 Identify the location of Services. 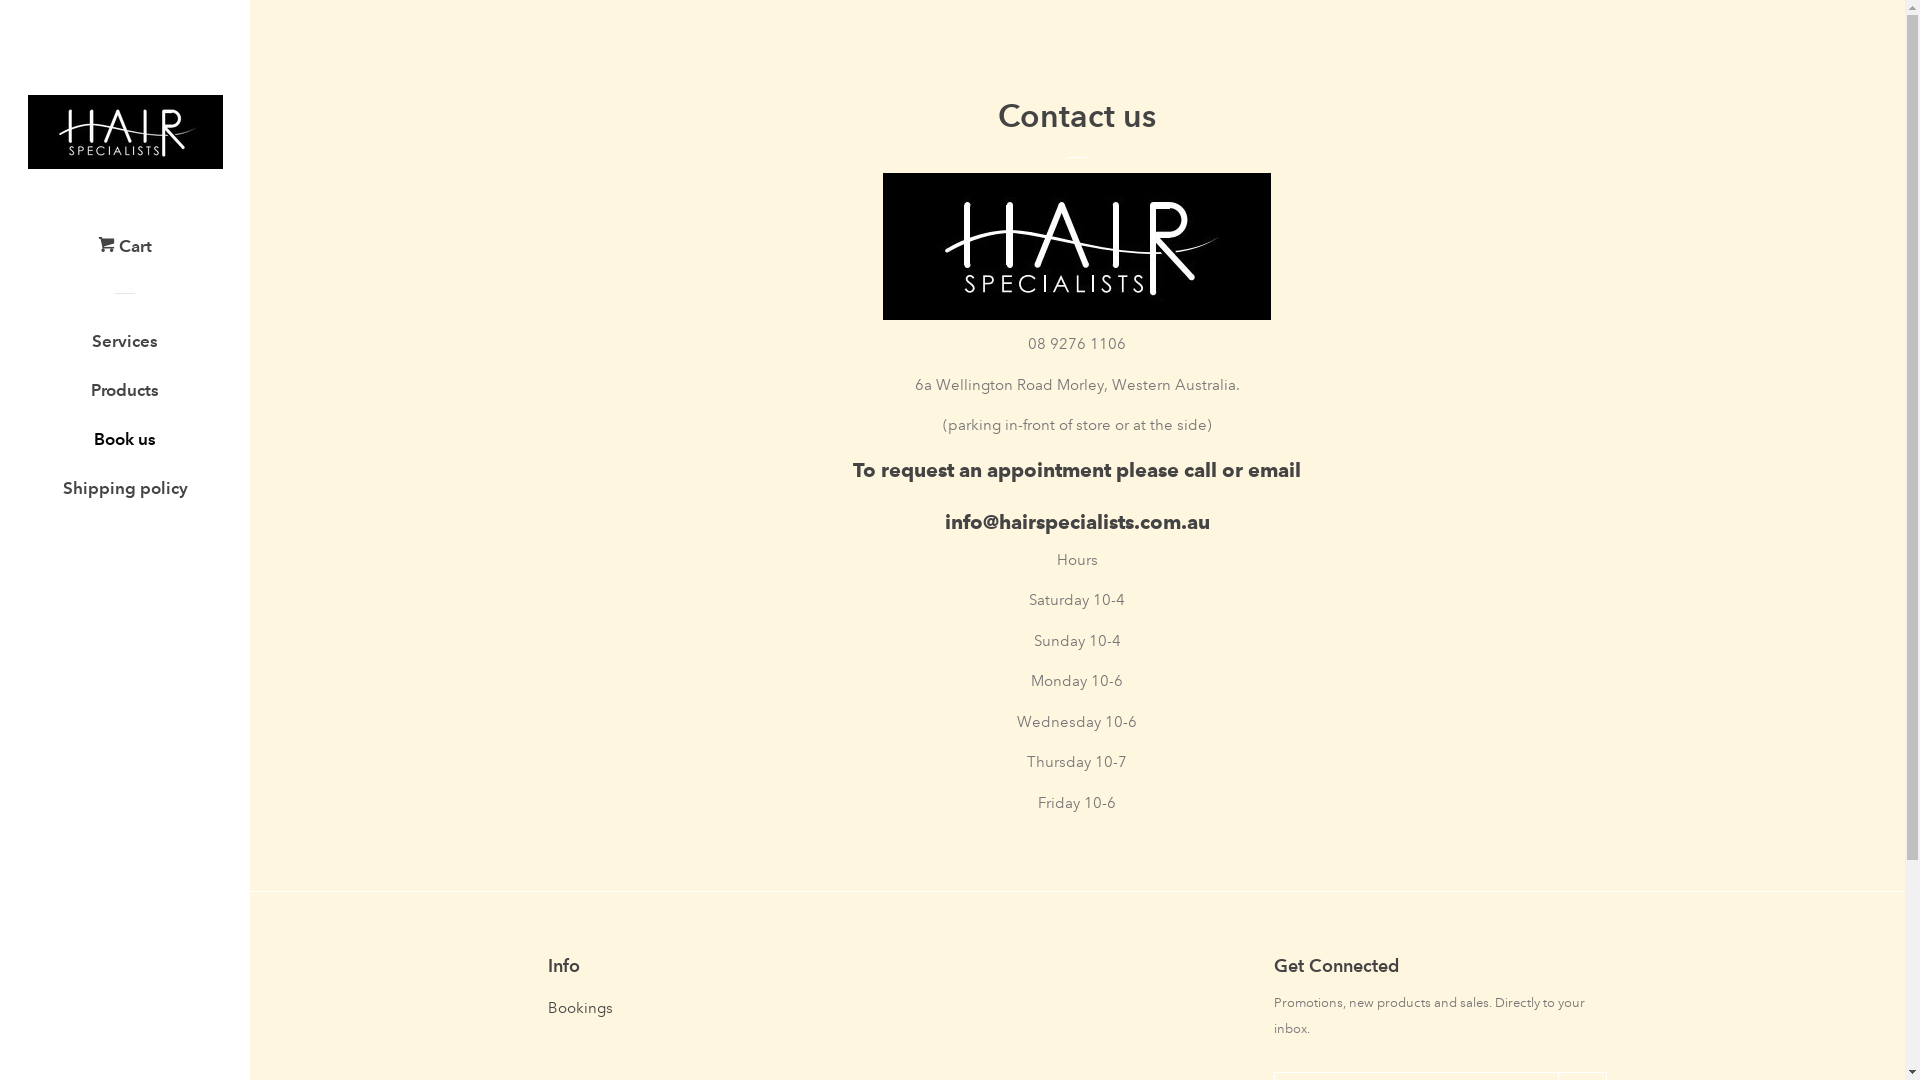
(125, 348).